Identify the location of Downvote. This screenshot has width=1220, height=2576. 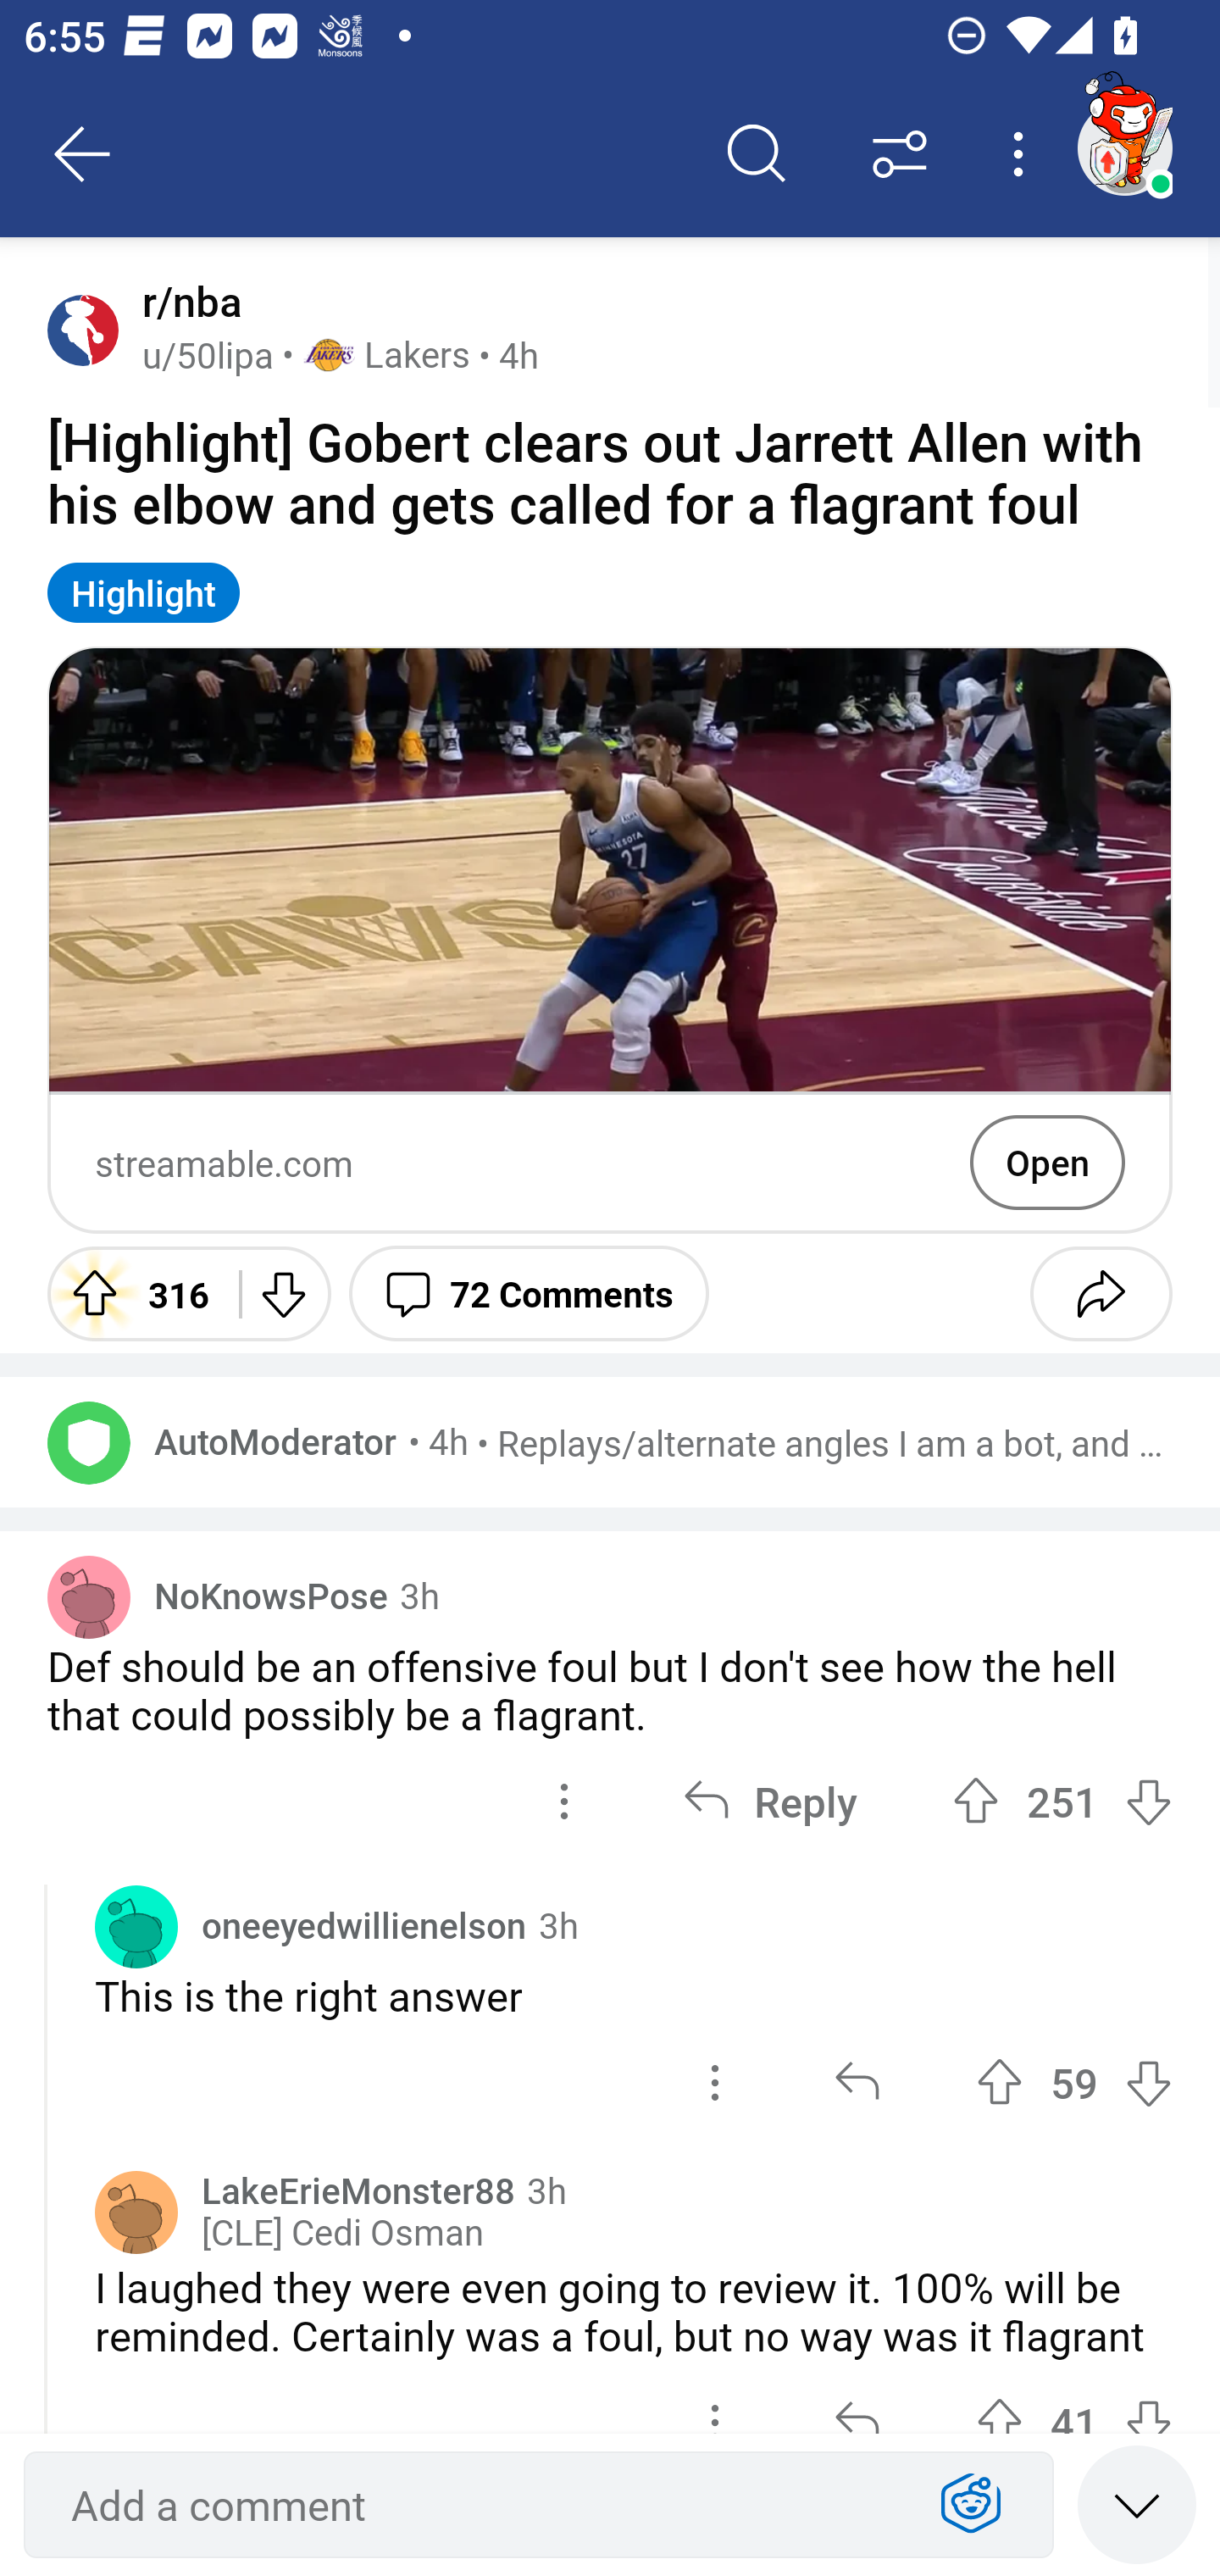
(281, 1293).